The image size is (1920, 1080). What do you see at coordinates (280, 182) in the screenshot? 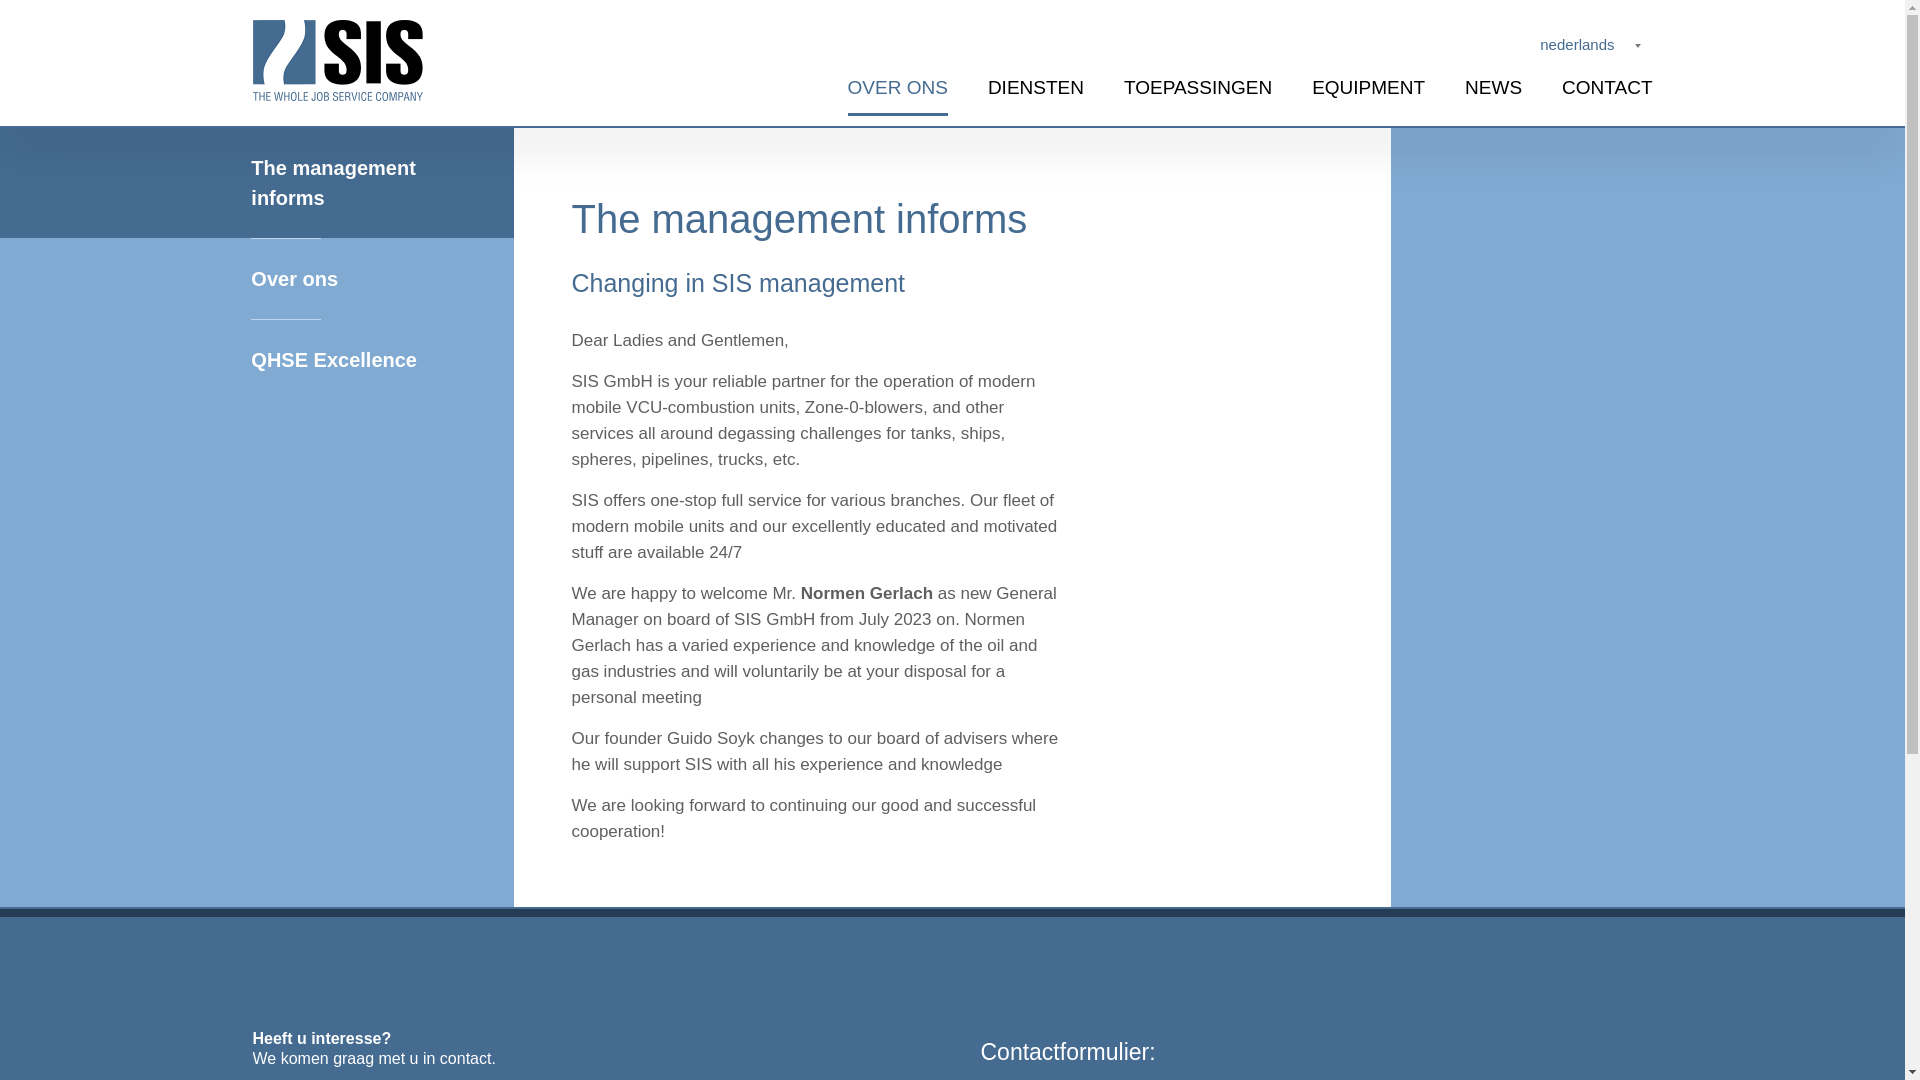
I see `The management informs` at bounding box center [280, 182].